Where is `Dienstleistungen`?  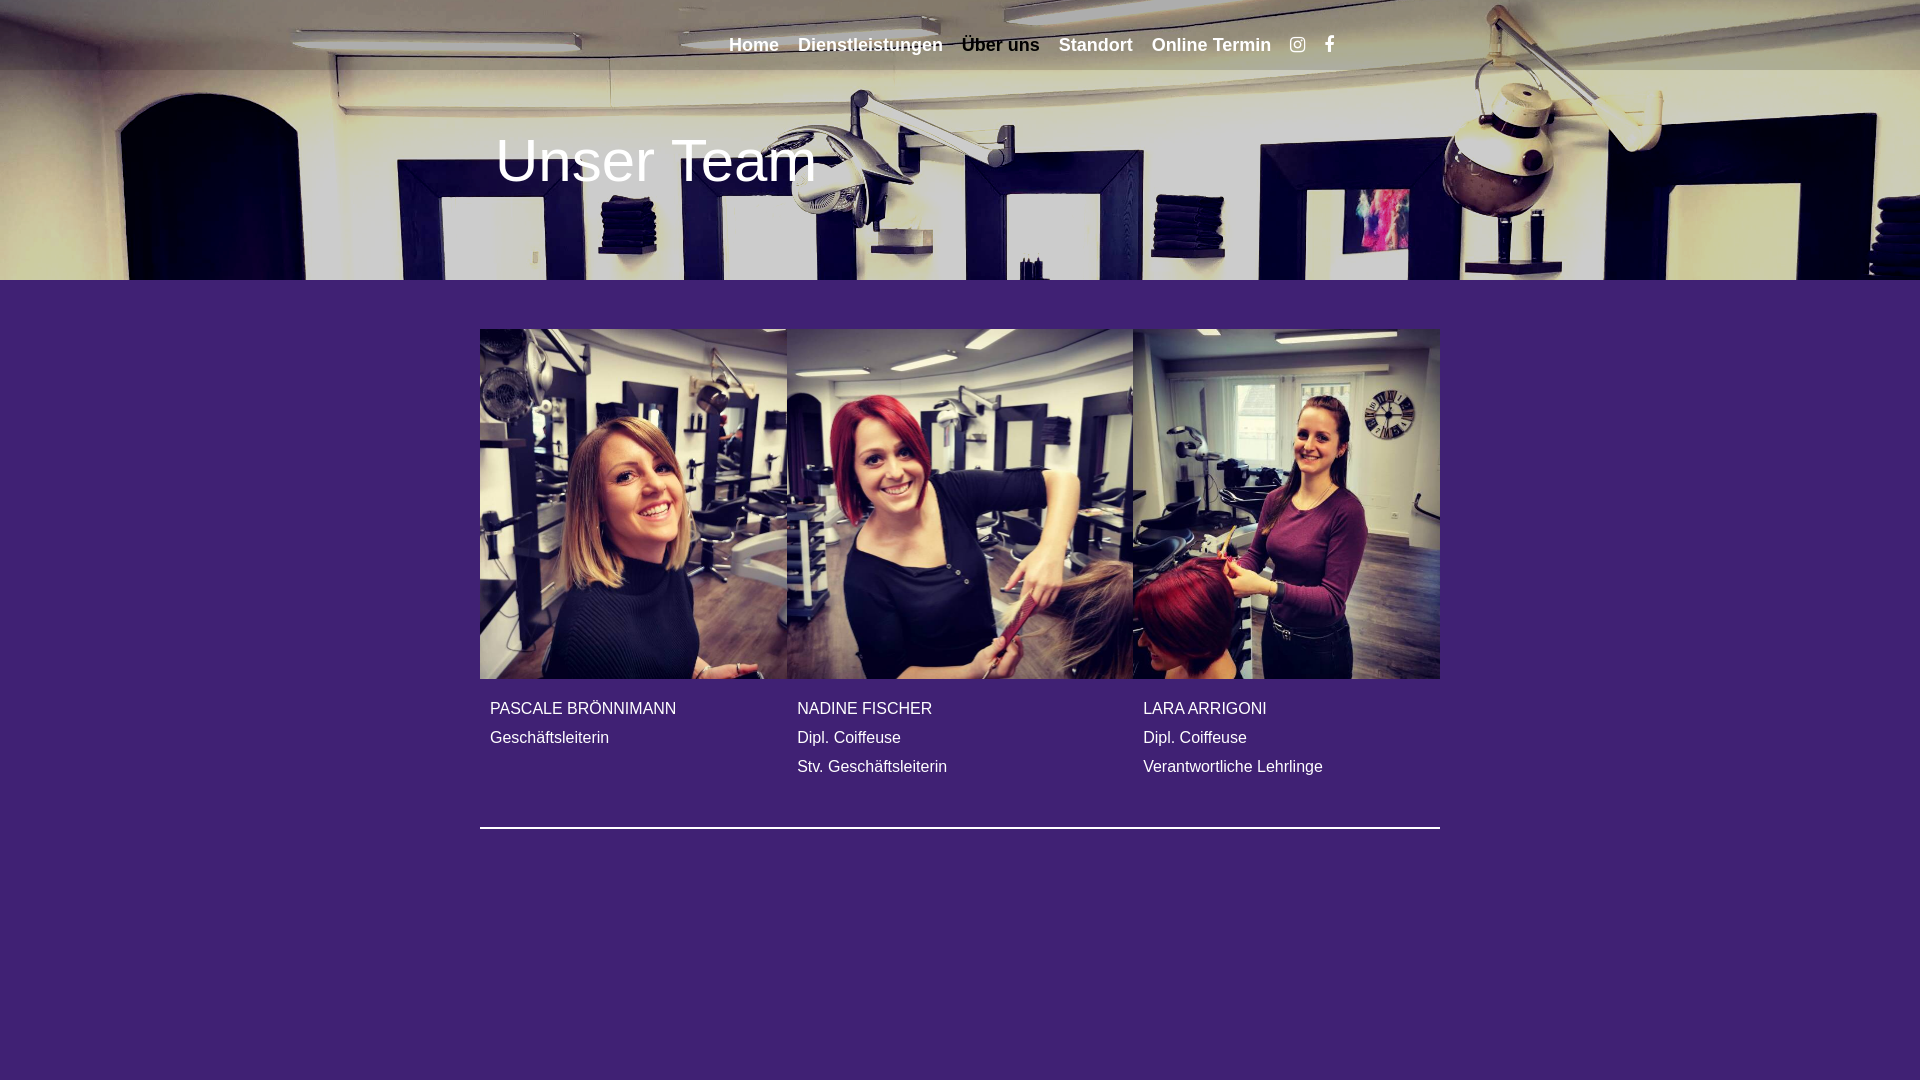
Dienstleistungen is located at coordinates (878, 45).